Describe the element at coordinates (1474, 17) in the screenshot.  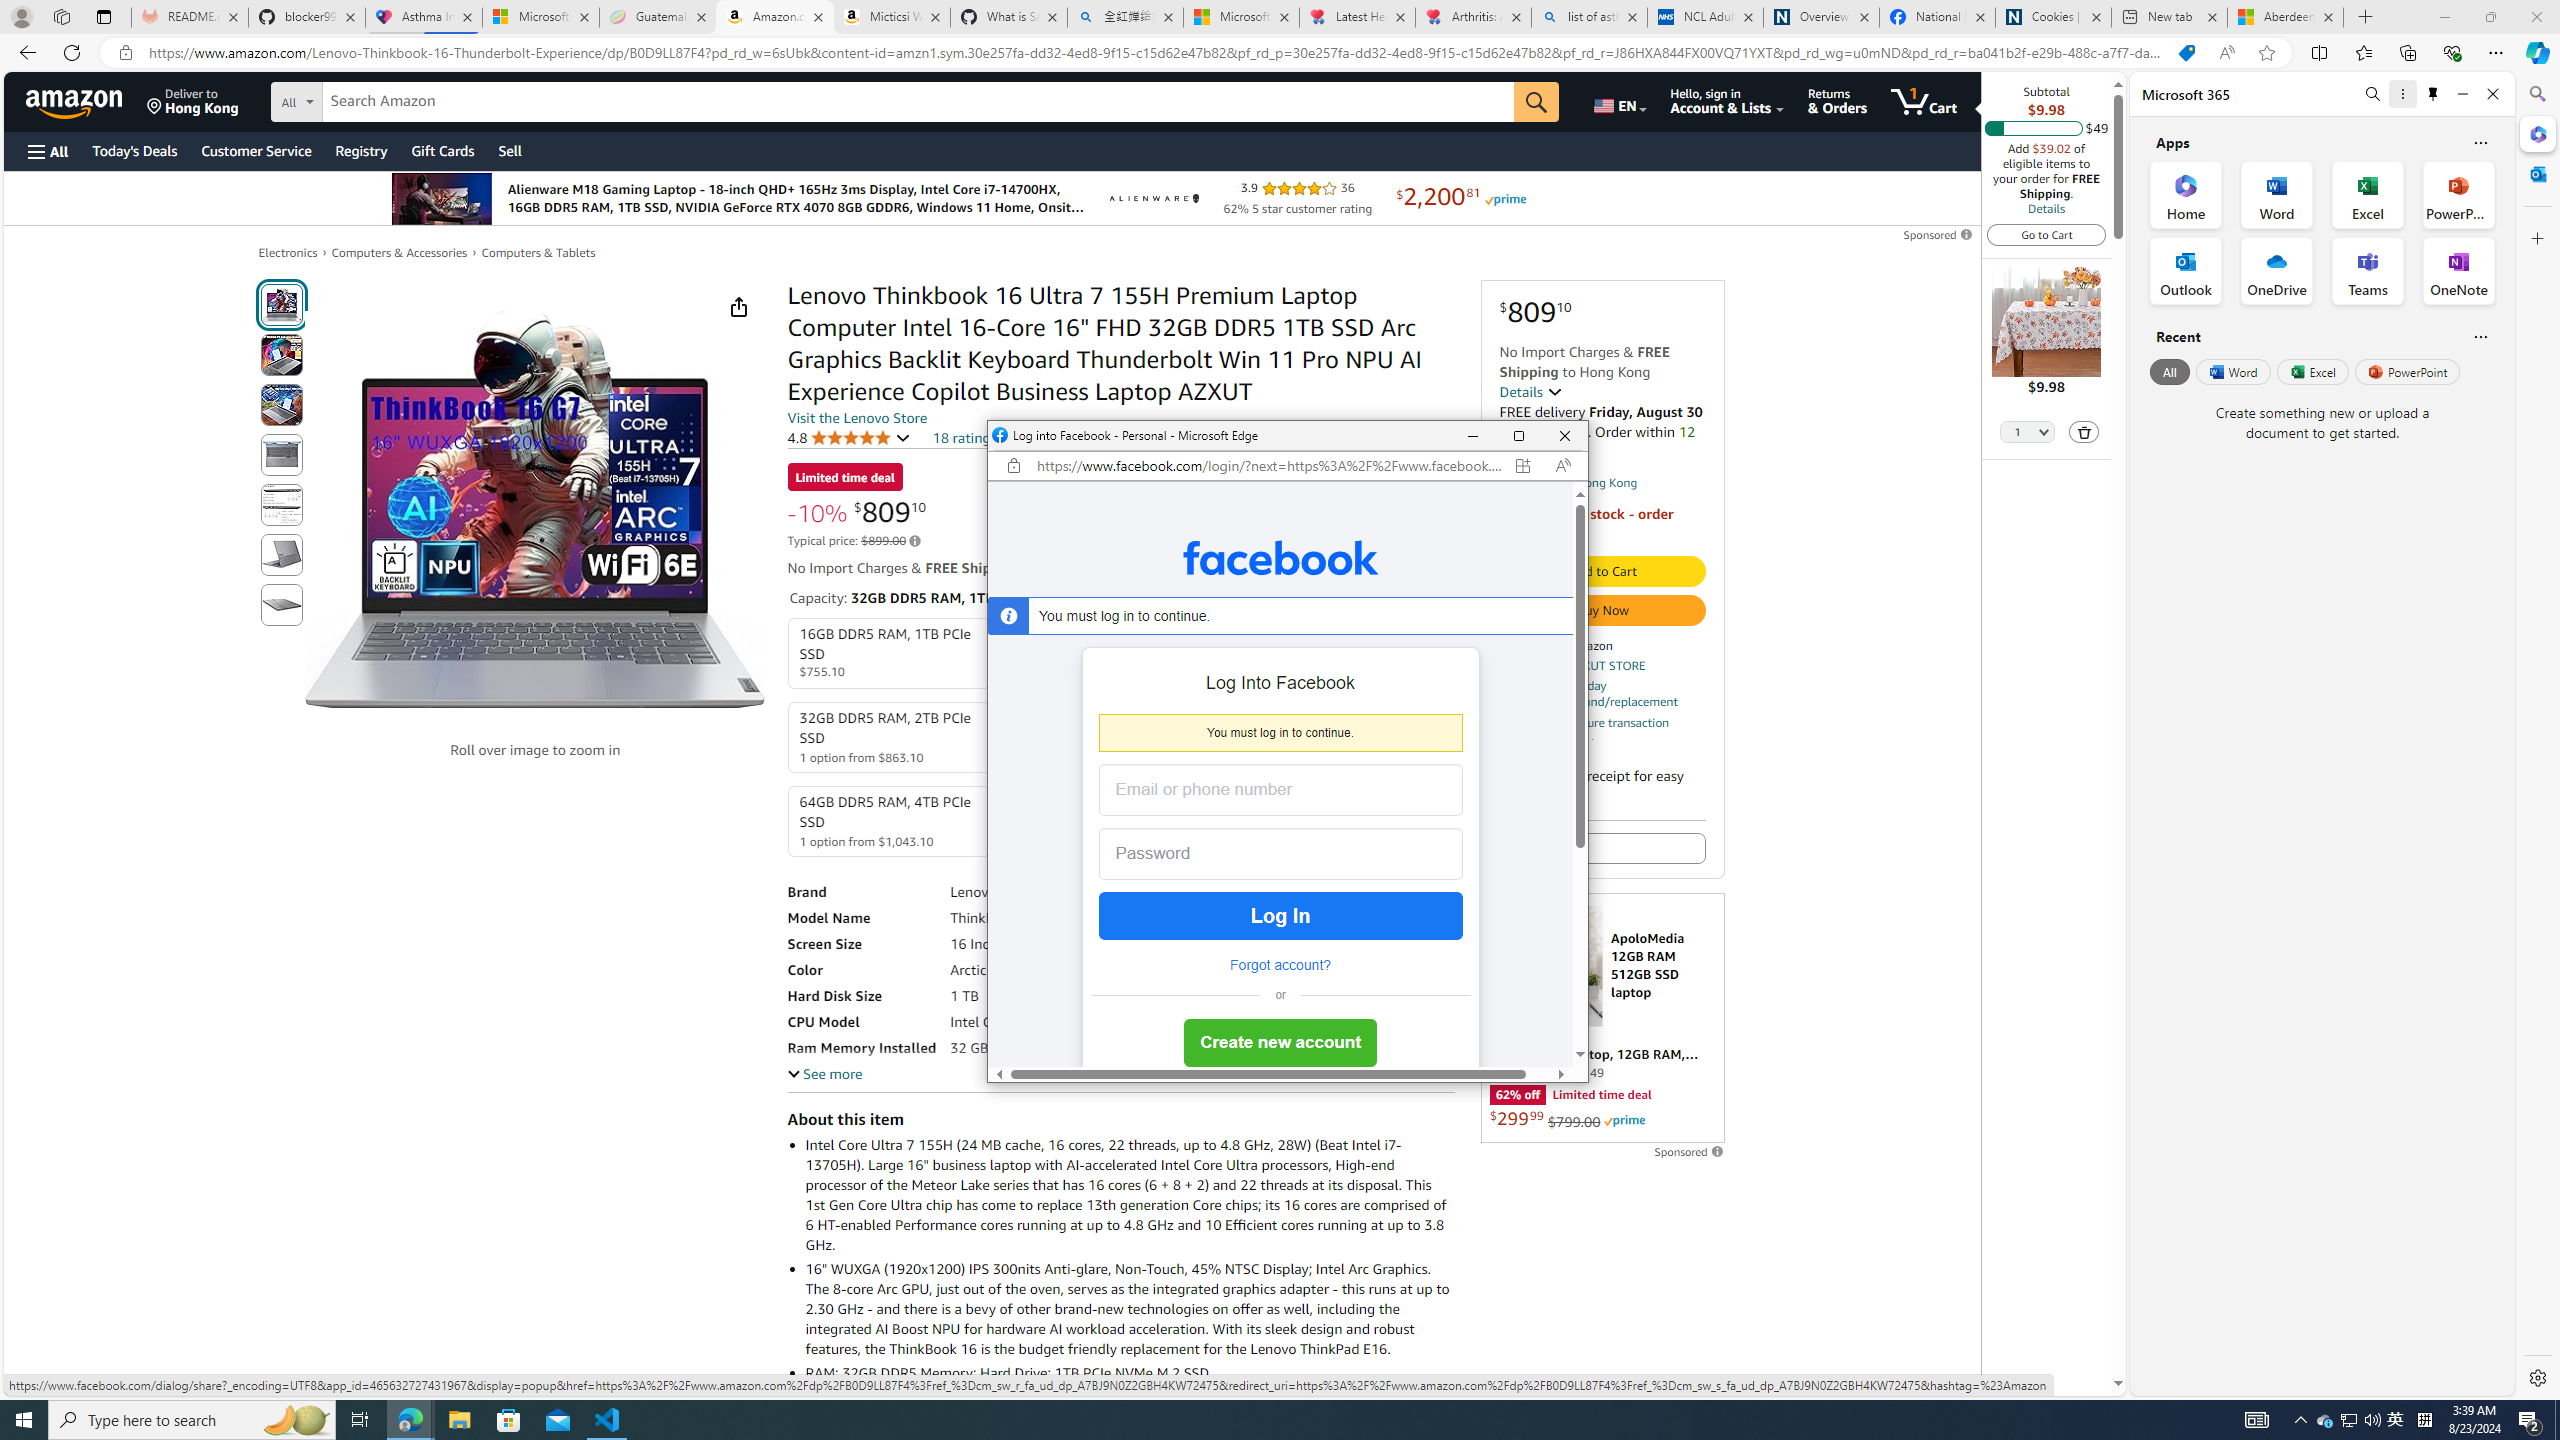
I see `Arthritis: Ask Health Professionals` at that location.